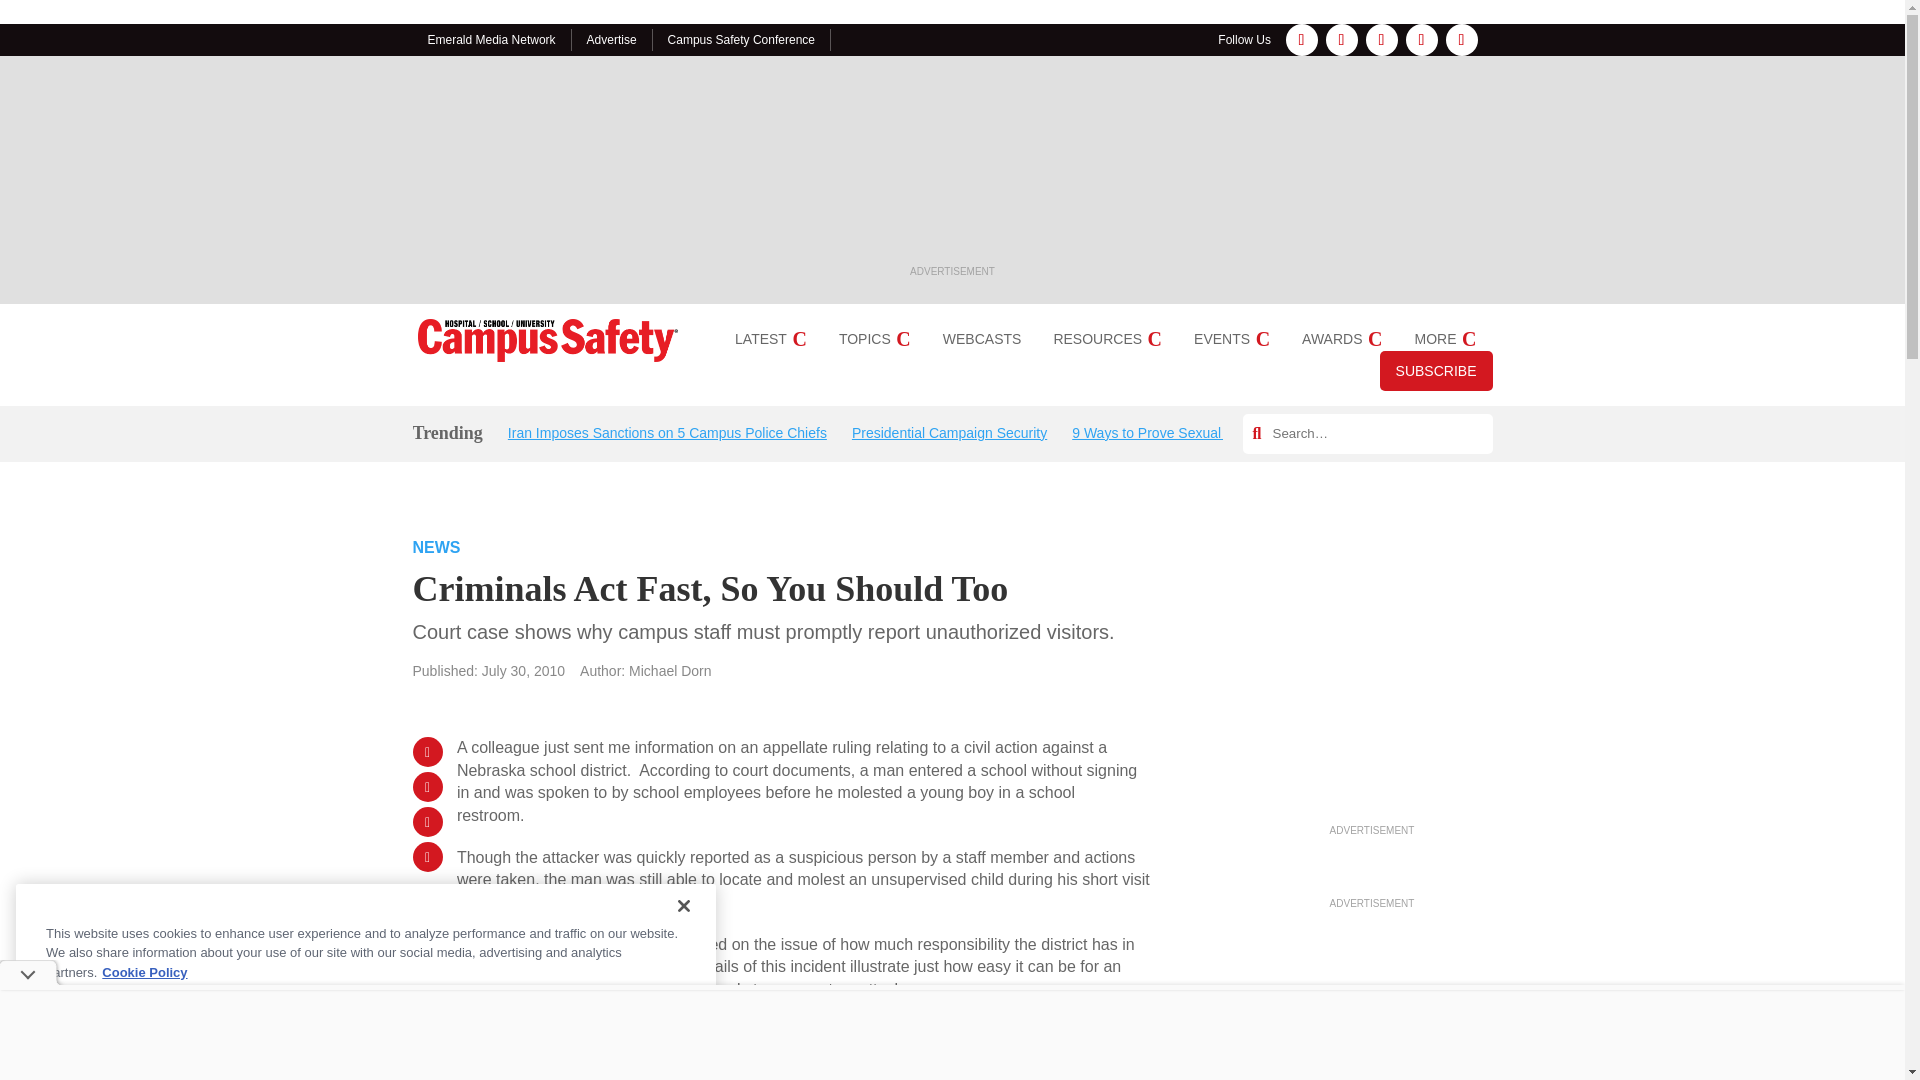 The height and width of the screenshot is (1080, 1920). I want to click on Follow on LinkedIn, so click(1381, 40).